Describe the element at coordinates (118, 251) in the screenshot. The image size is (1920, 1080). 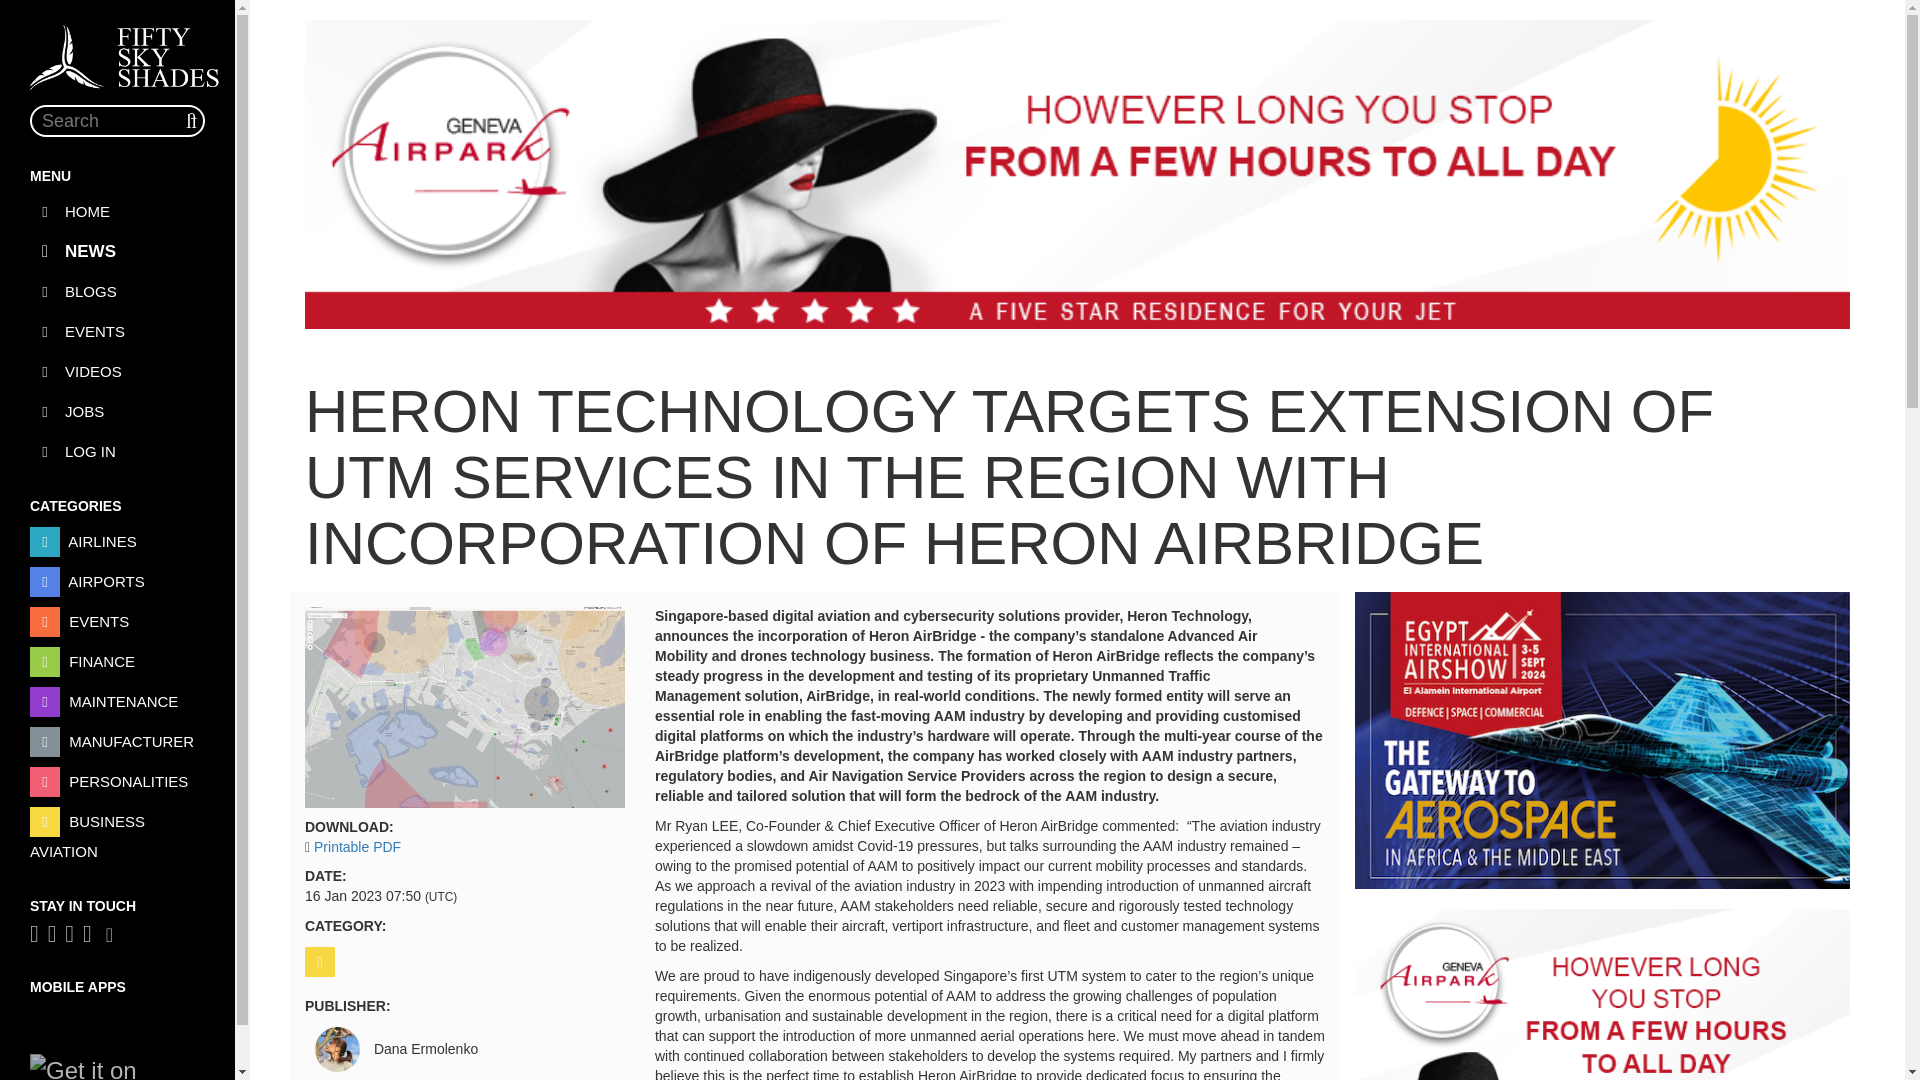
I see `NEWS` at that location.